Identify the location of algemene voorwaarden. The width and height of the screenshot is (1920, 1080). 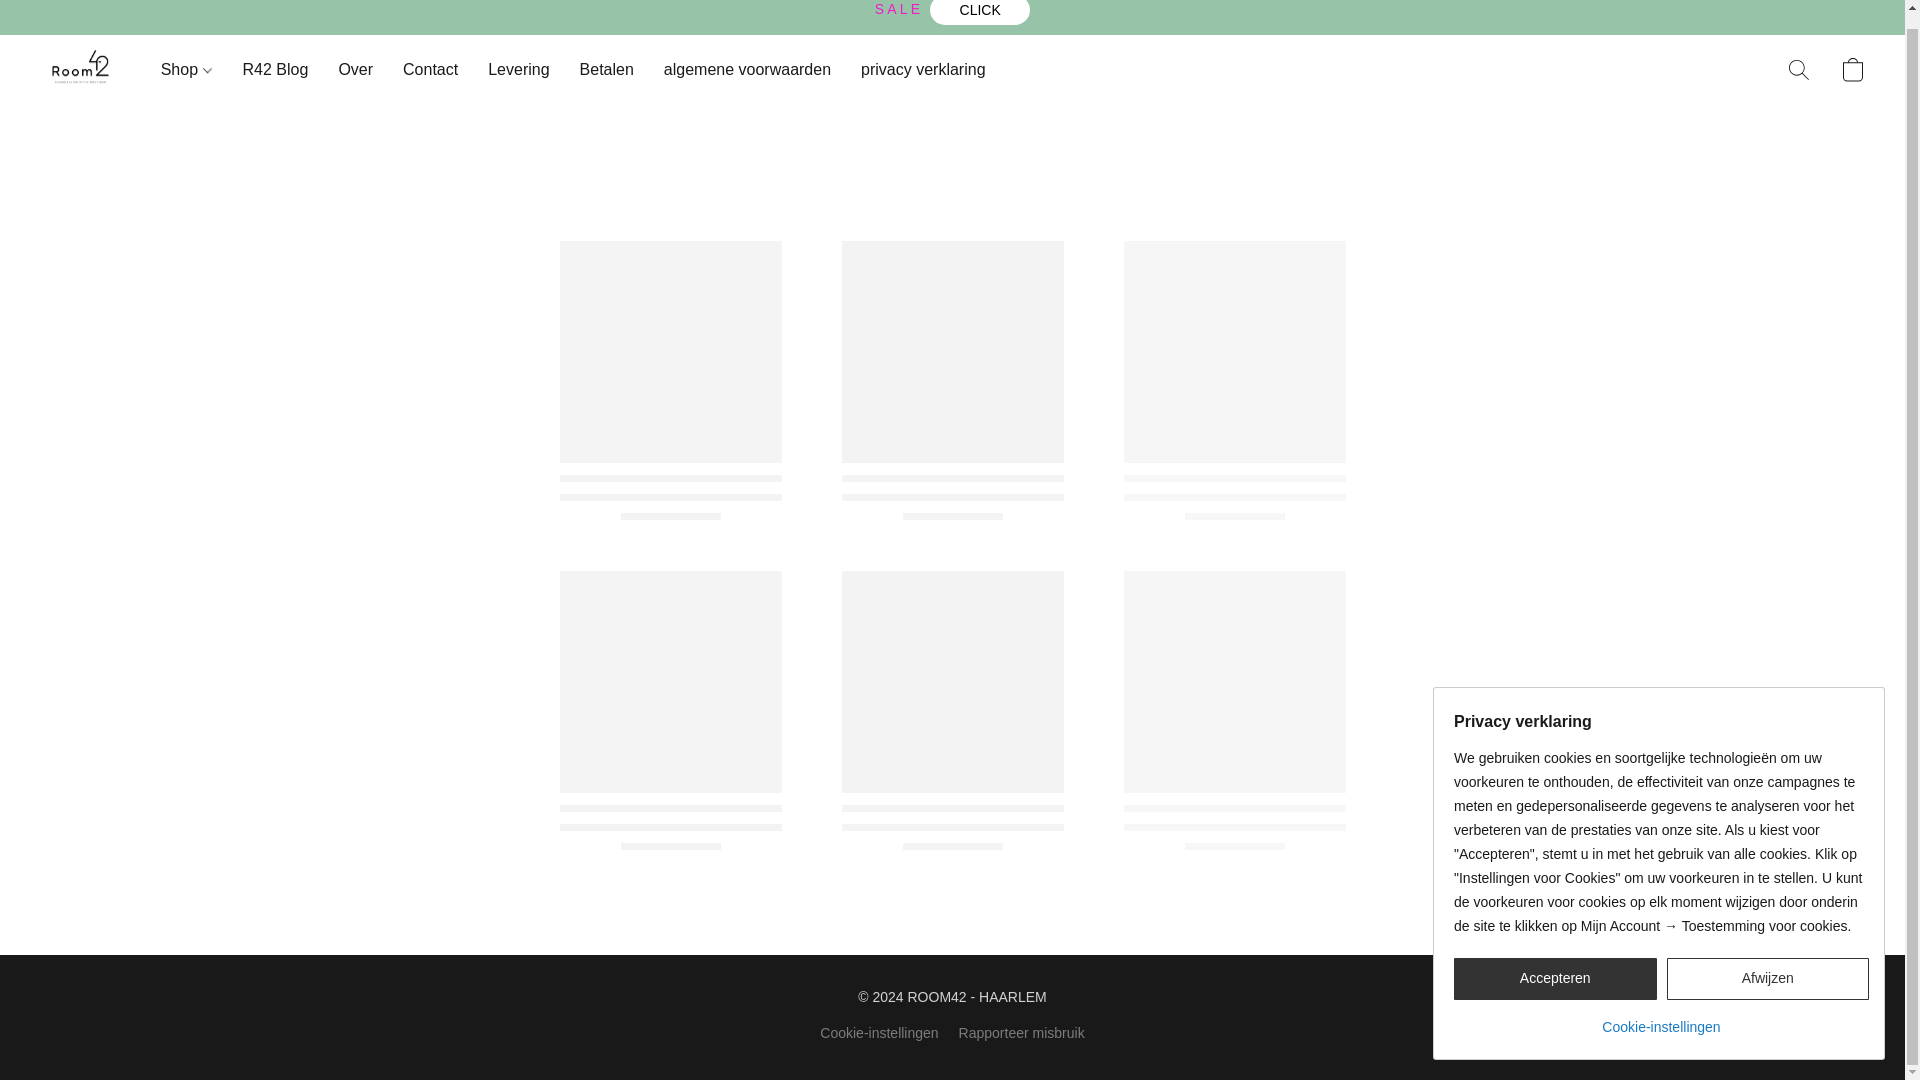
(747, 69).